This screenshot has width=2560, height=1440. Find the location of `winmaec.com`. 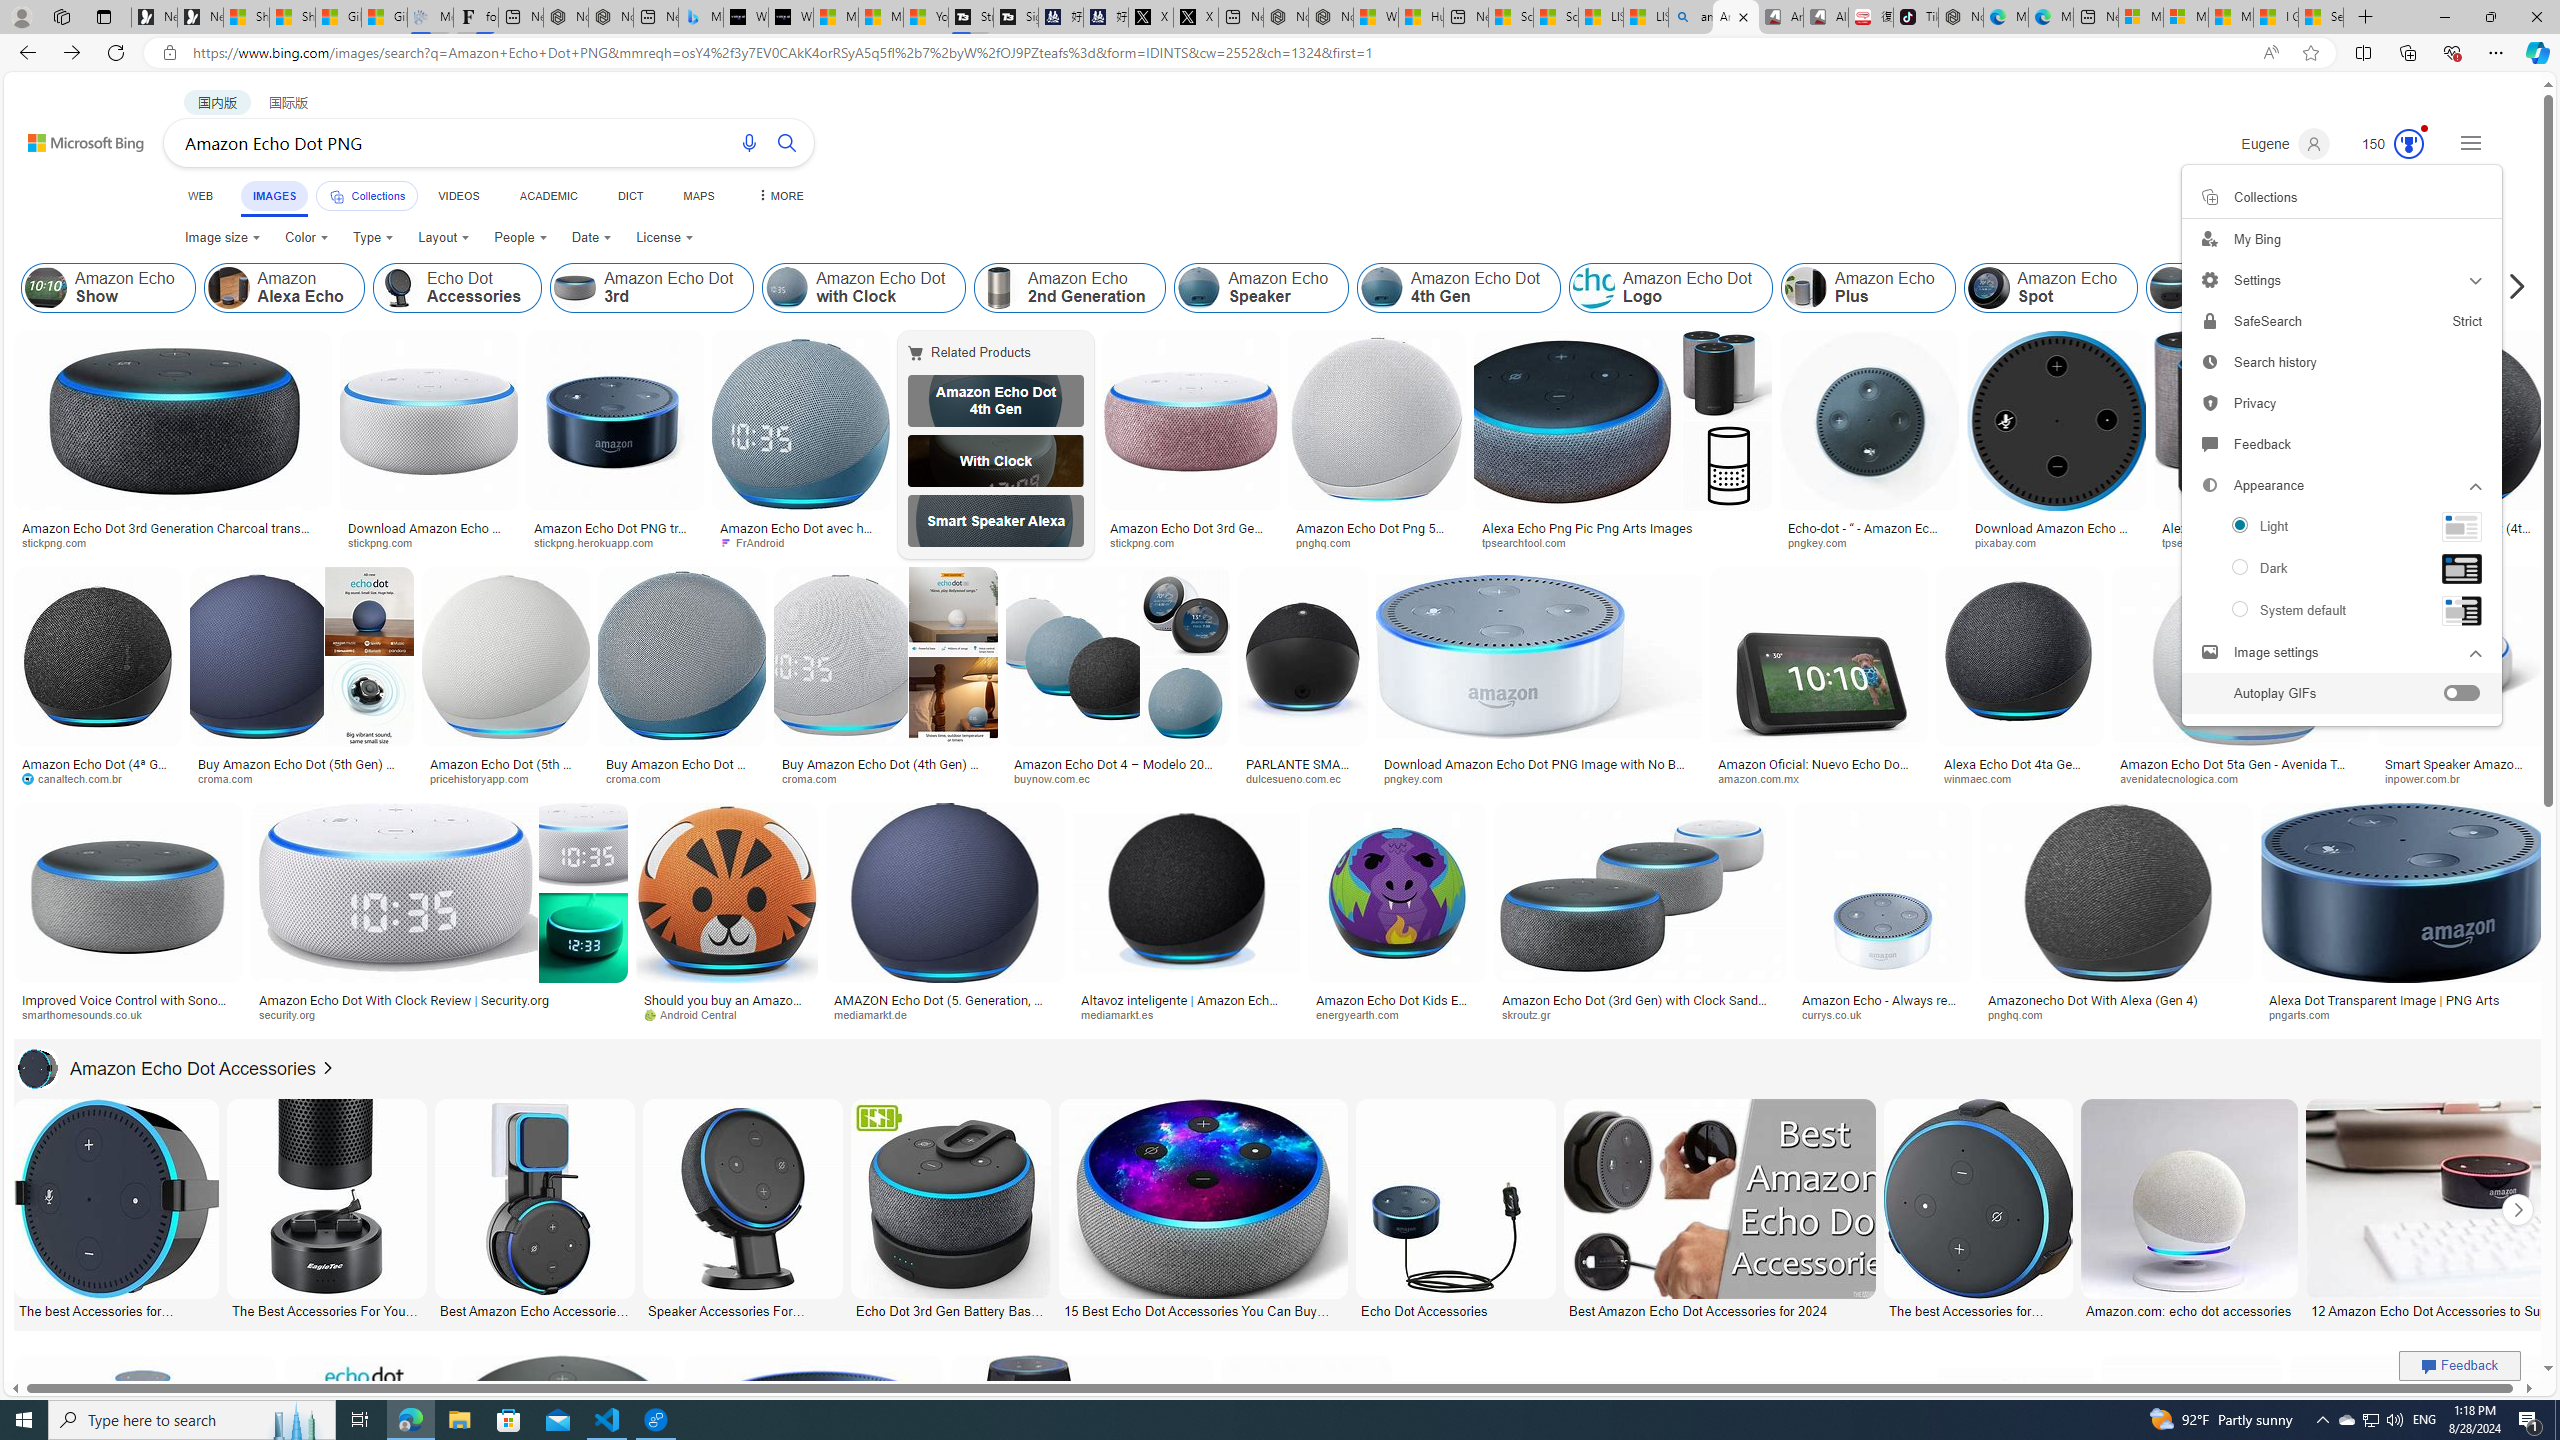

winmaec.com is located at coordinates (1984, 778).